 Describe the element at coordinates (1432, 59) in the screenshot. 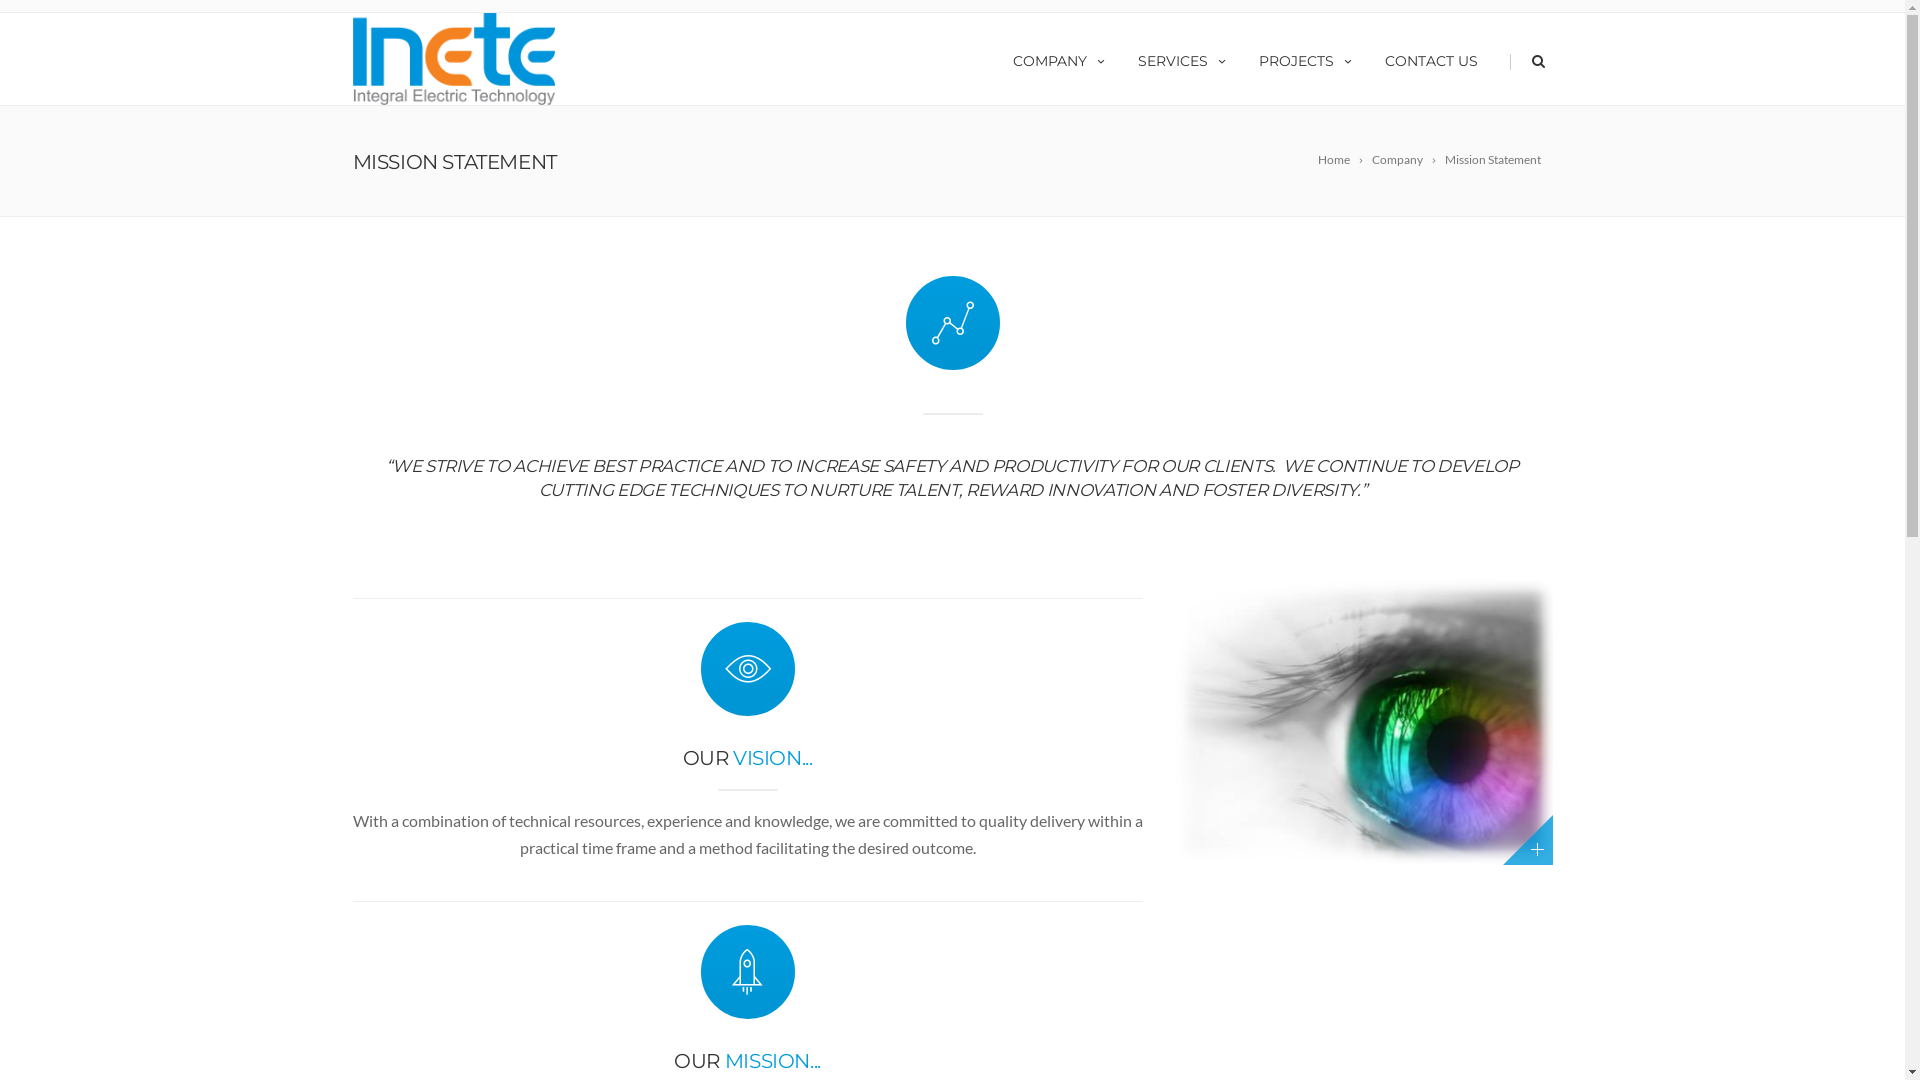

I see `CONTACT US` at that location.